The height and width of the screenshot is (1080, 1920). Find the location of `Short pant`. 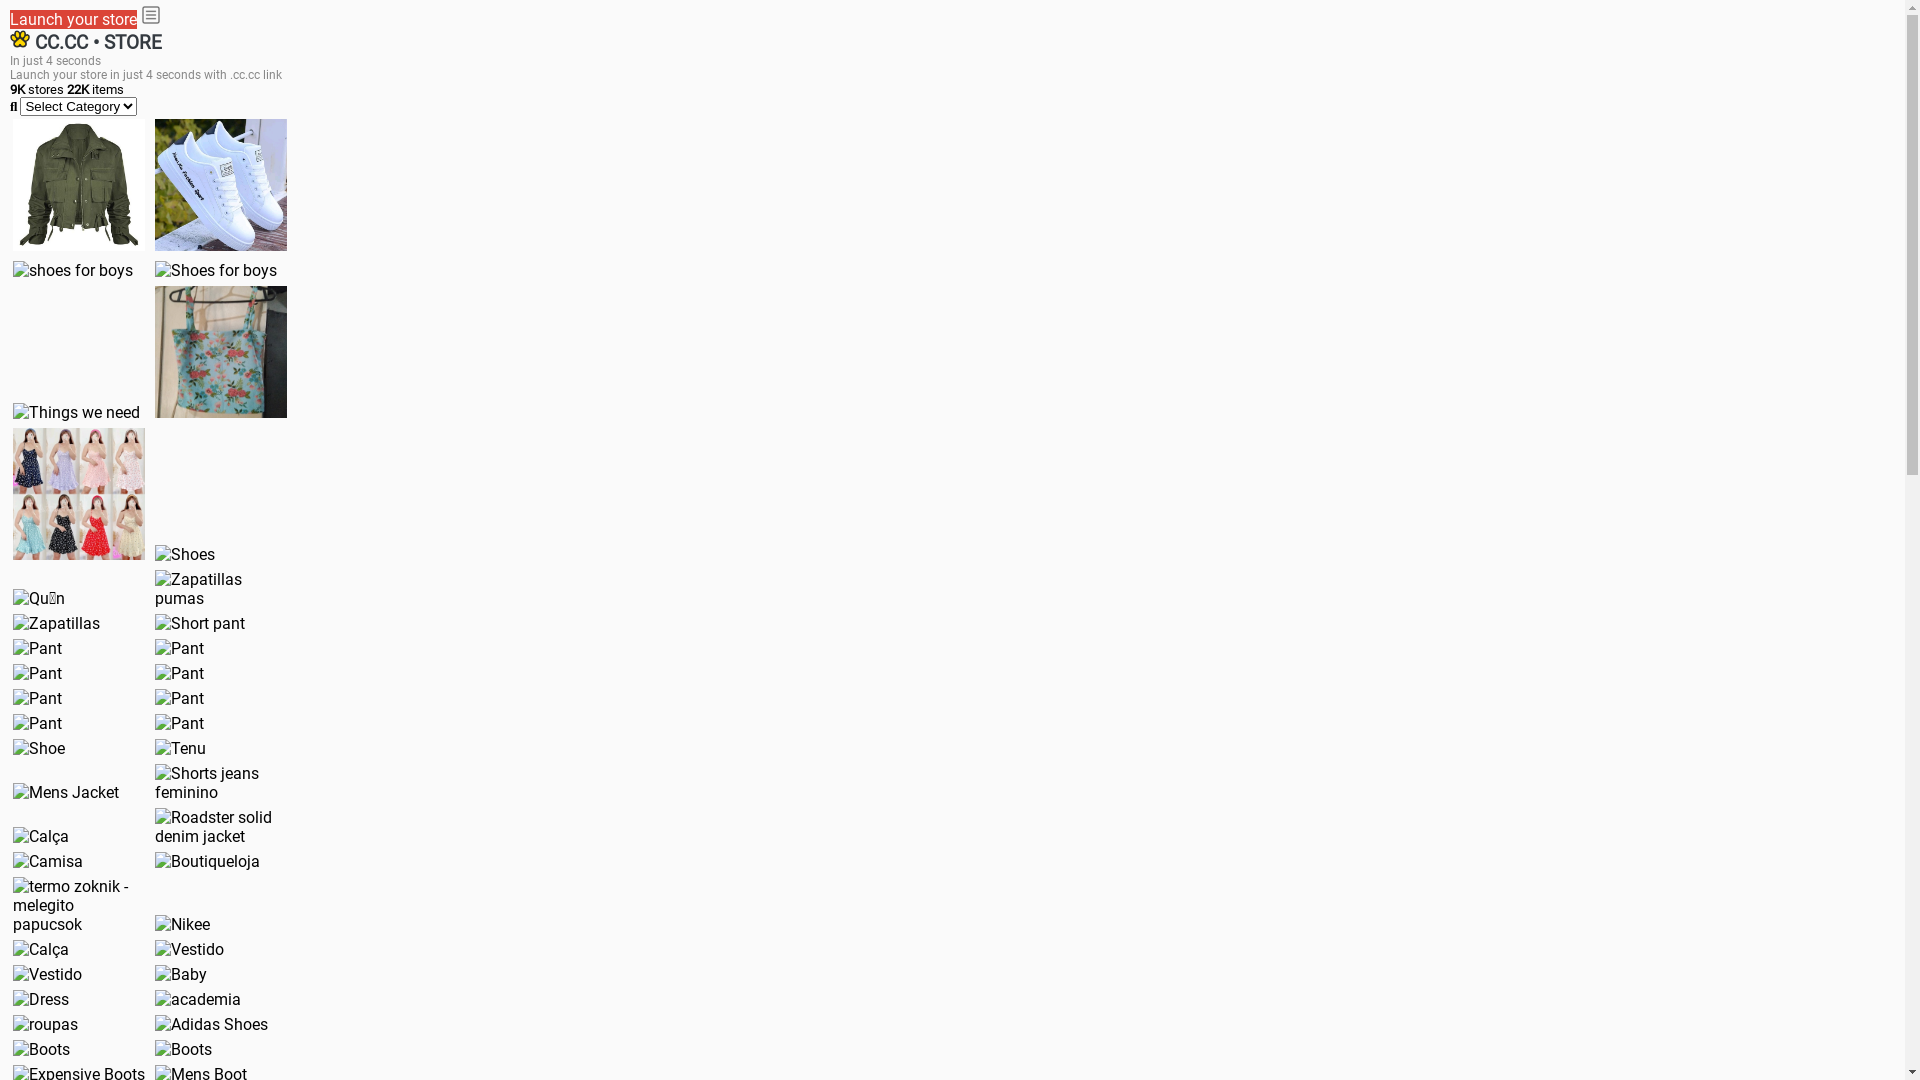

Short pant is located at coordinates (200, 624).